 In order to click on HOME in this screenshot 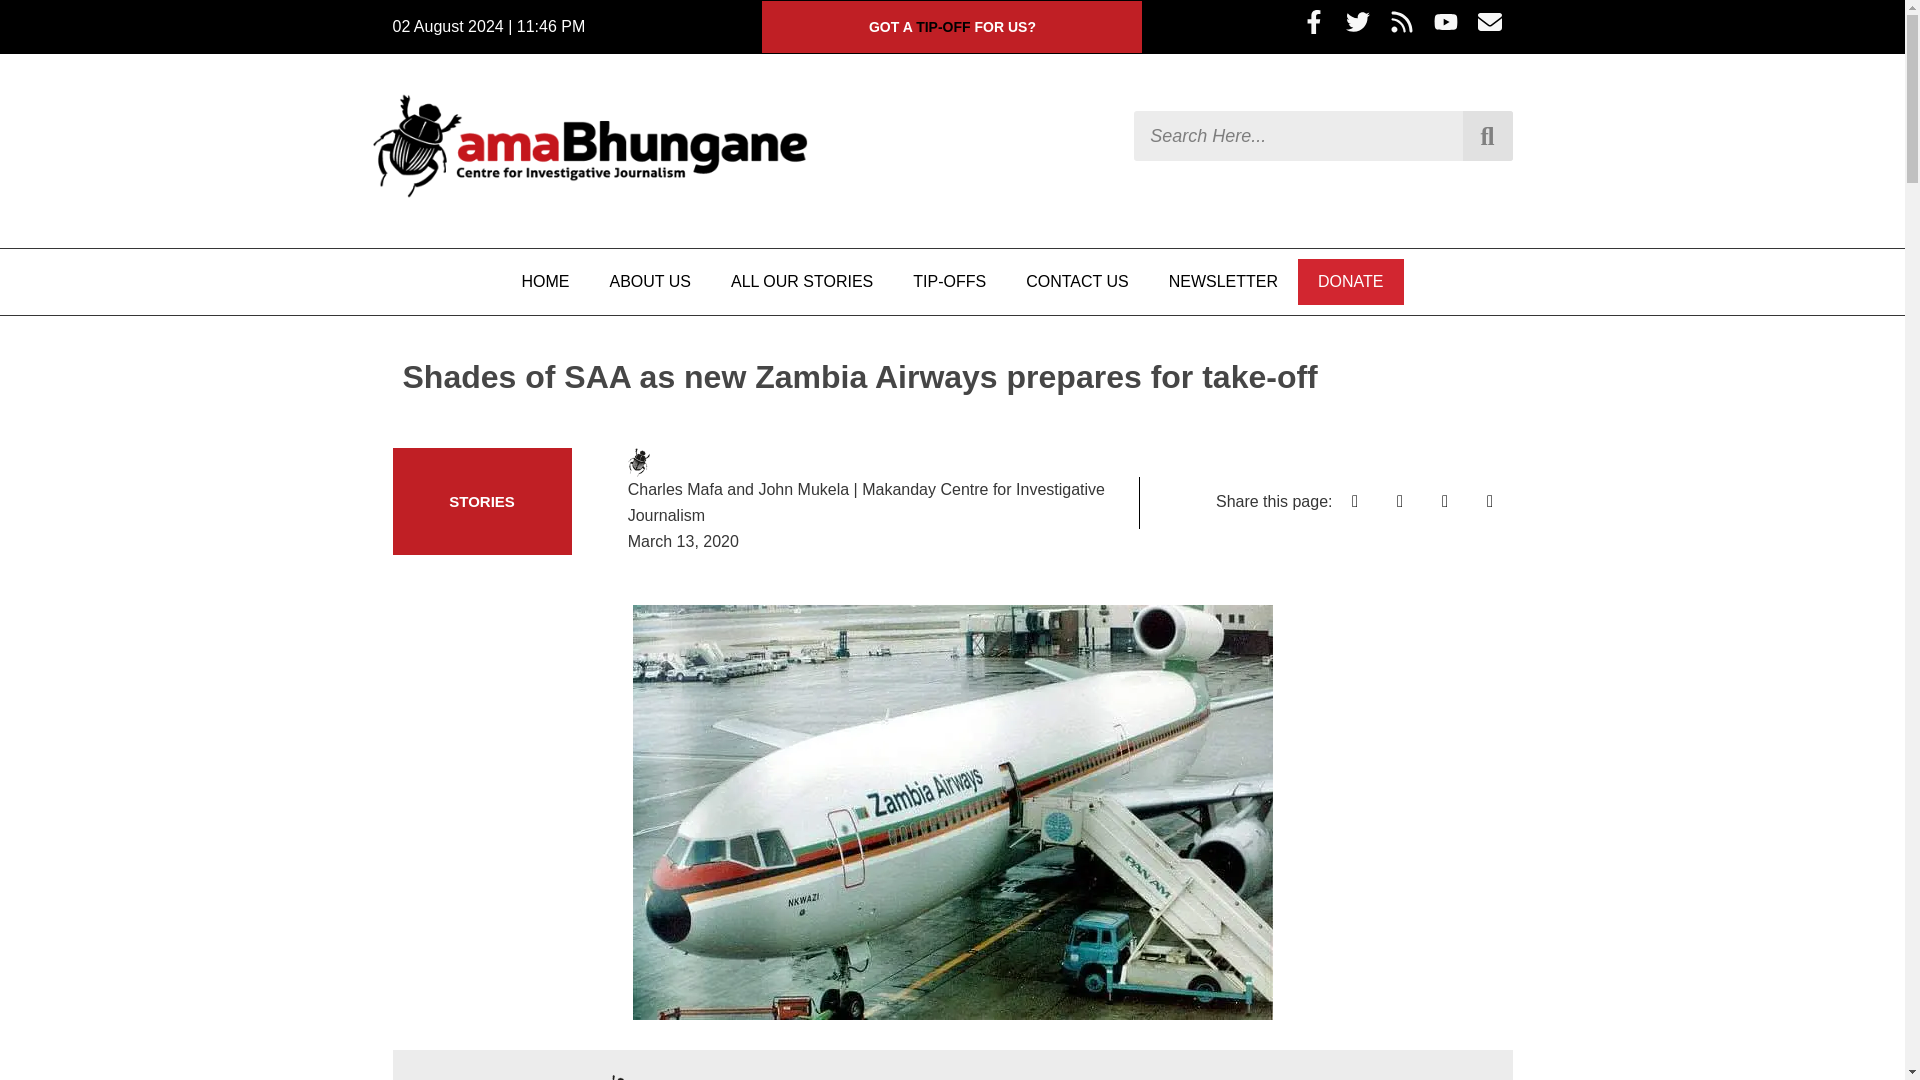, I will do `click(545, 282)`.